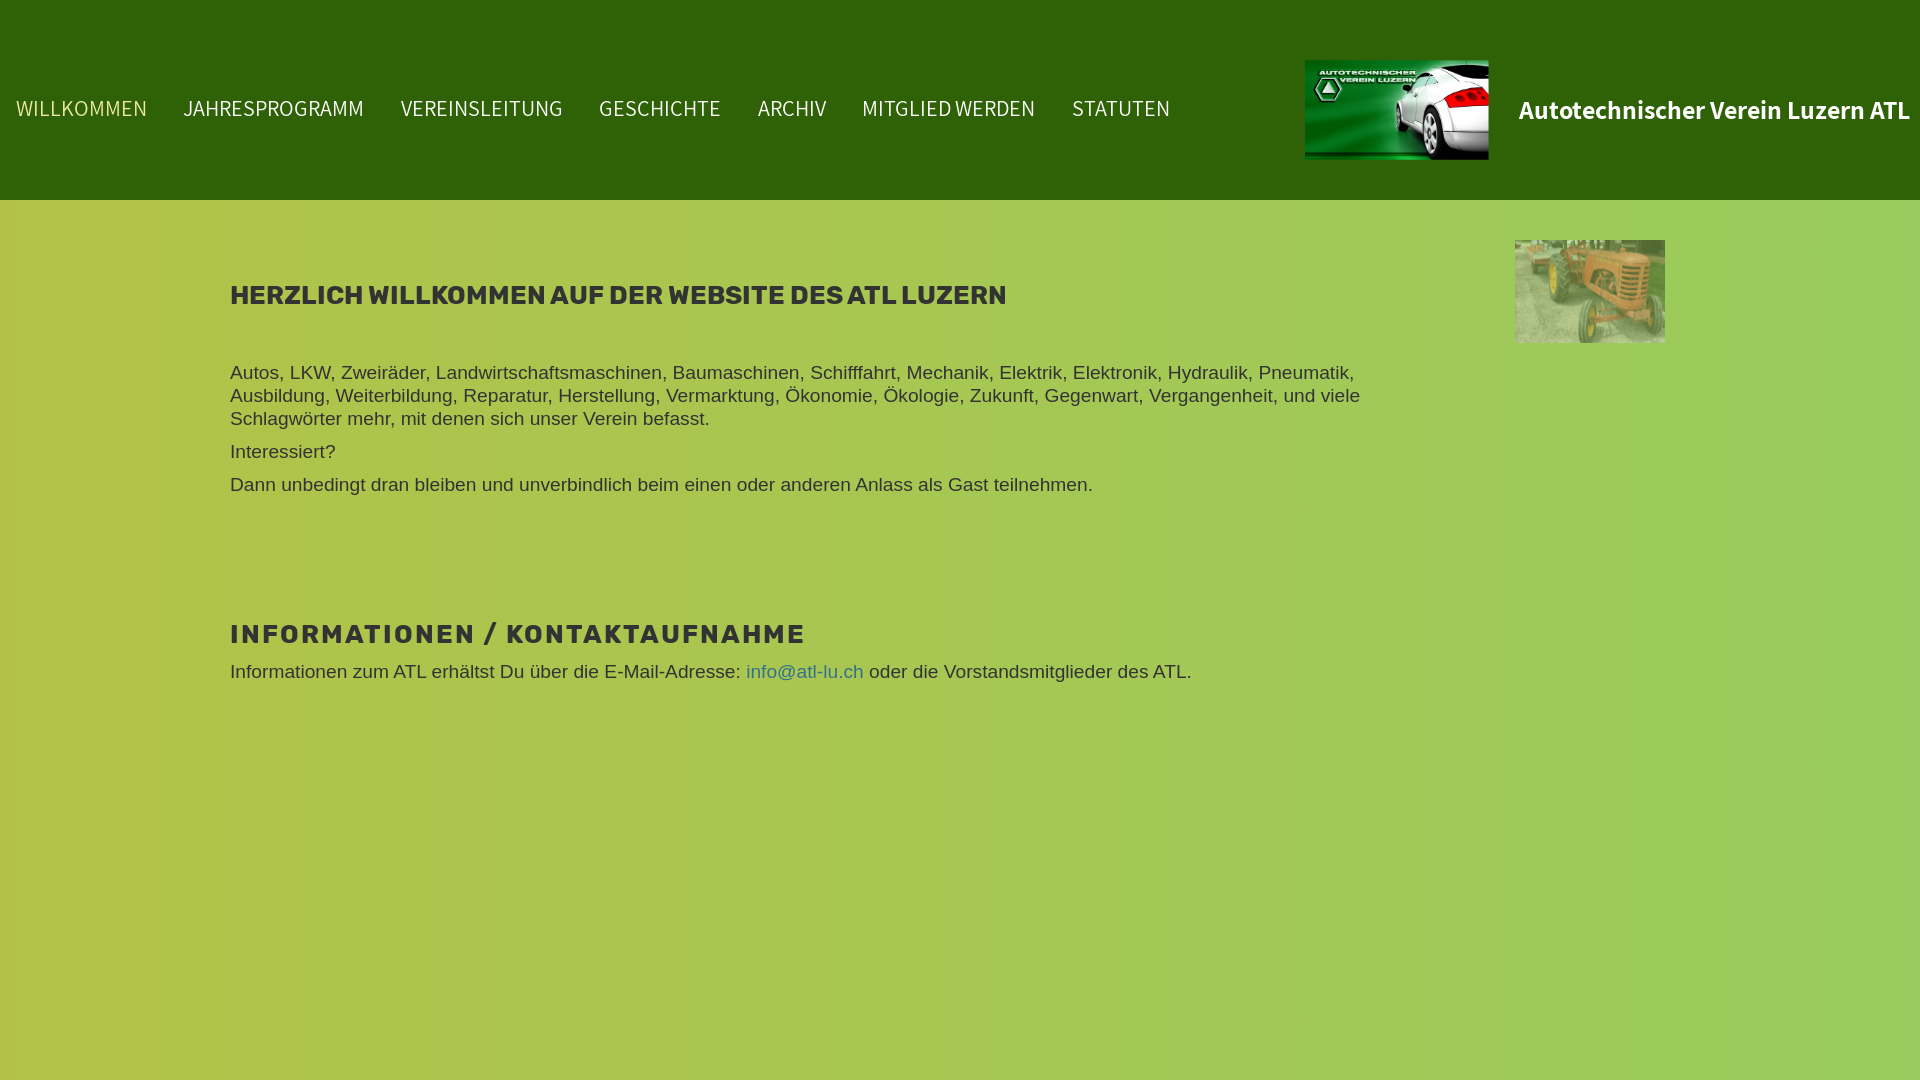 The height and width of the screenshot is (1080, 1920). Describe the element at coordinates (805, 672) in the screenshot. I see `info@atl-lu.ch` at that location.